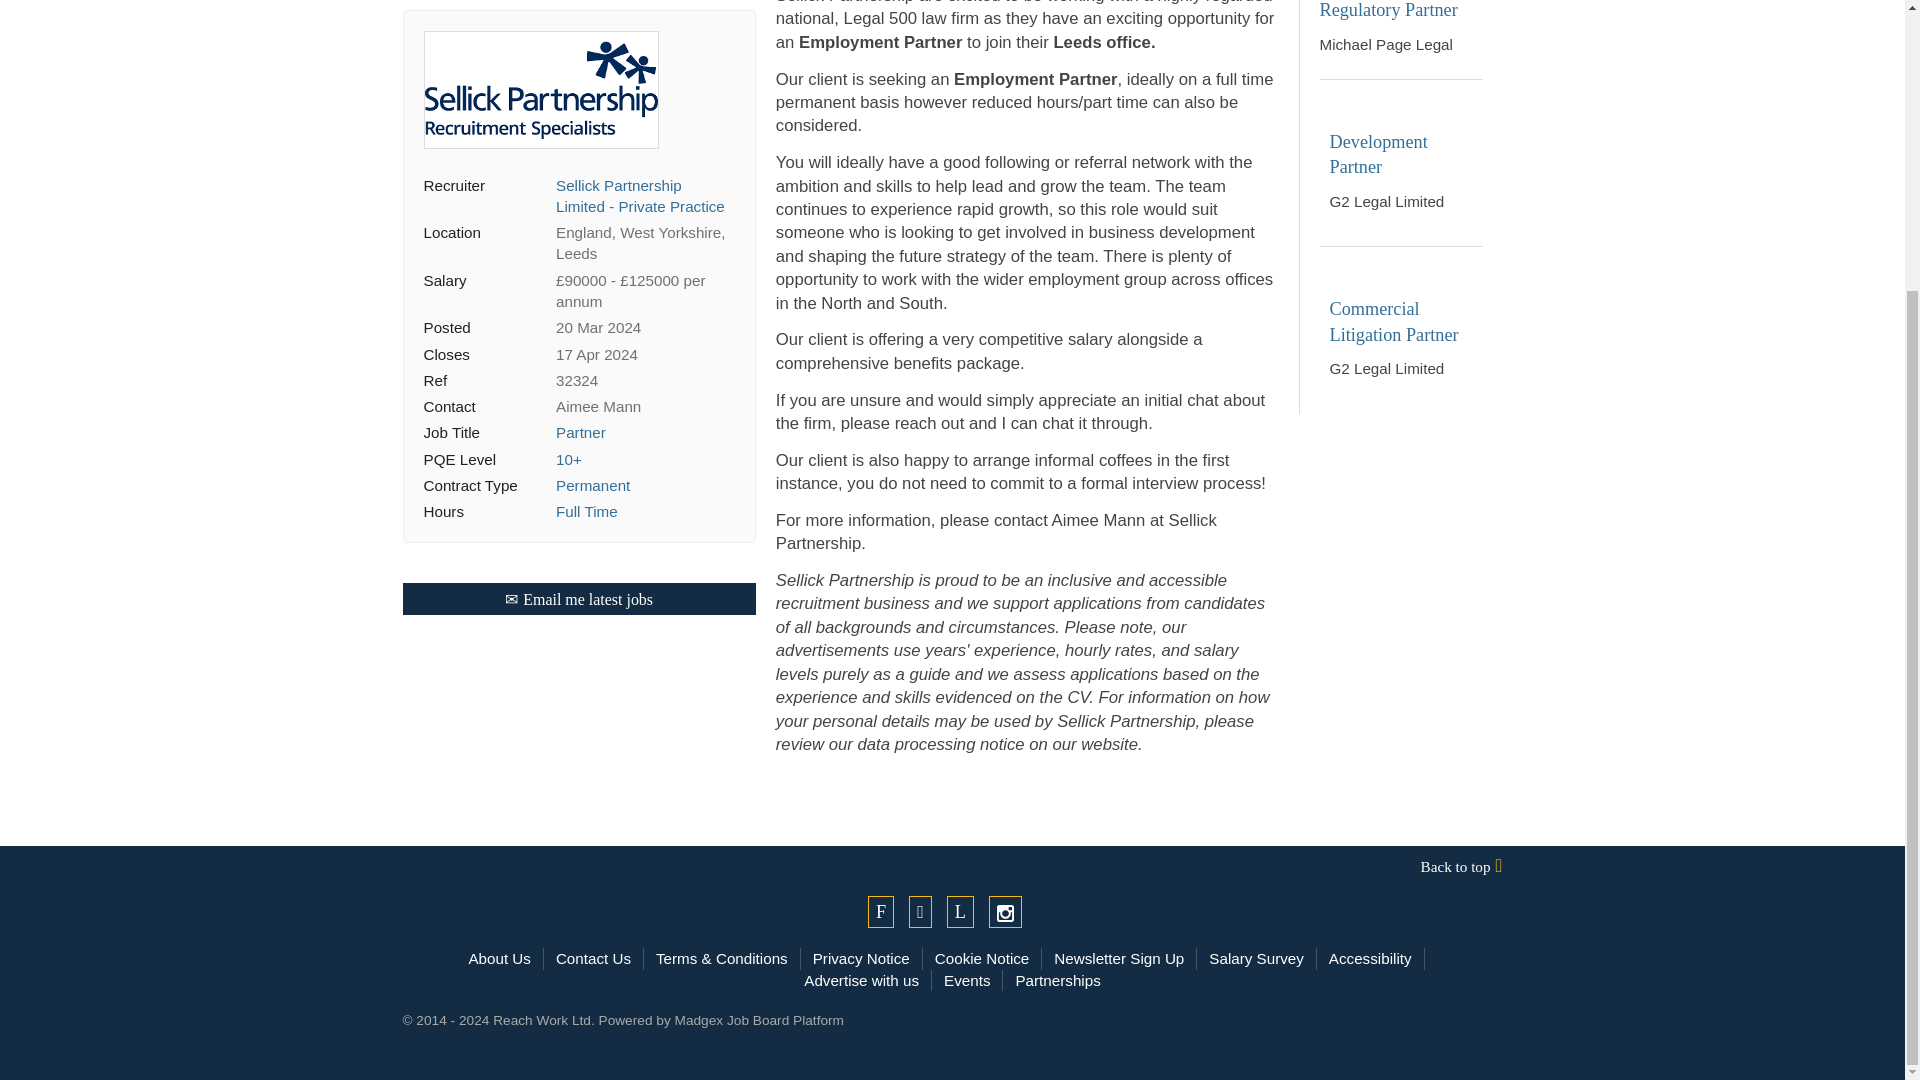 This screenshot has width=1920, height=1080. Describe the element at coordinates (578, 549) in the screenshot. I see `Email me latest jobs` at that location.